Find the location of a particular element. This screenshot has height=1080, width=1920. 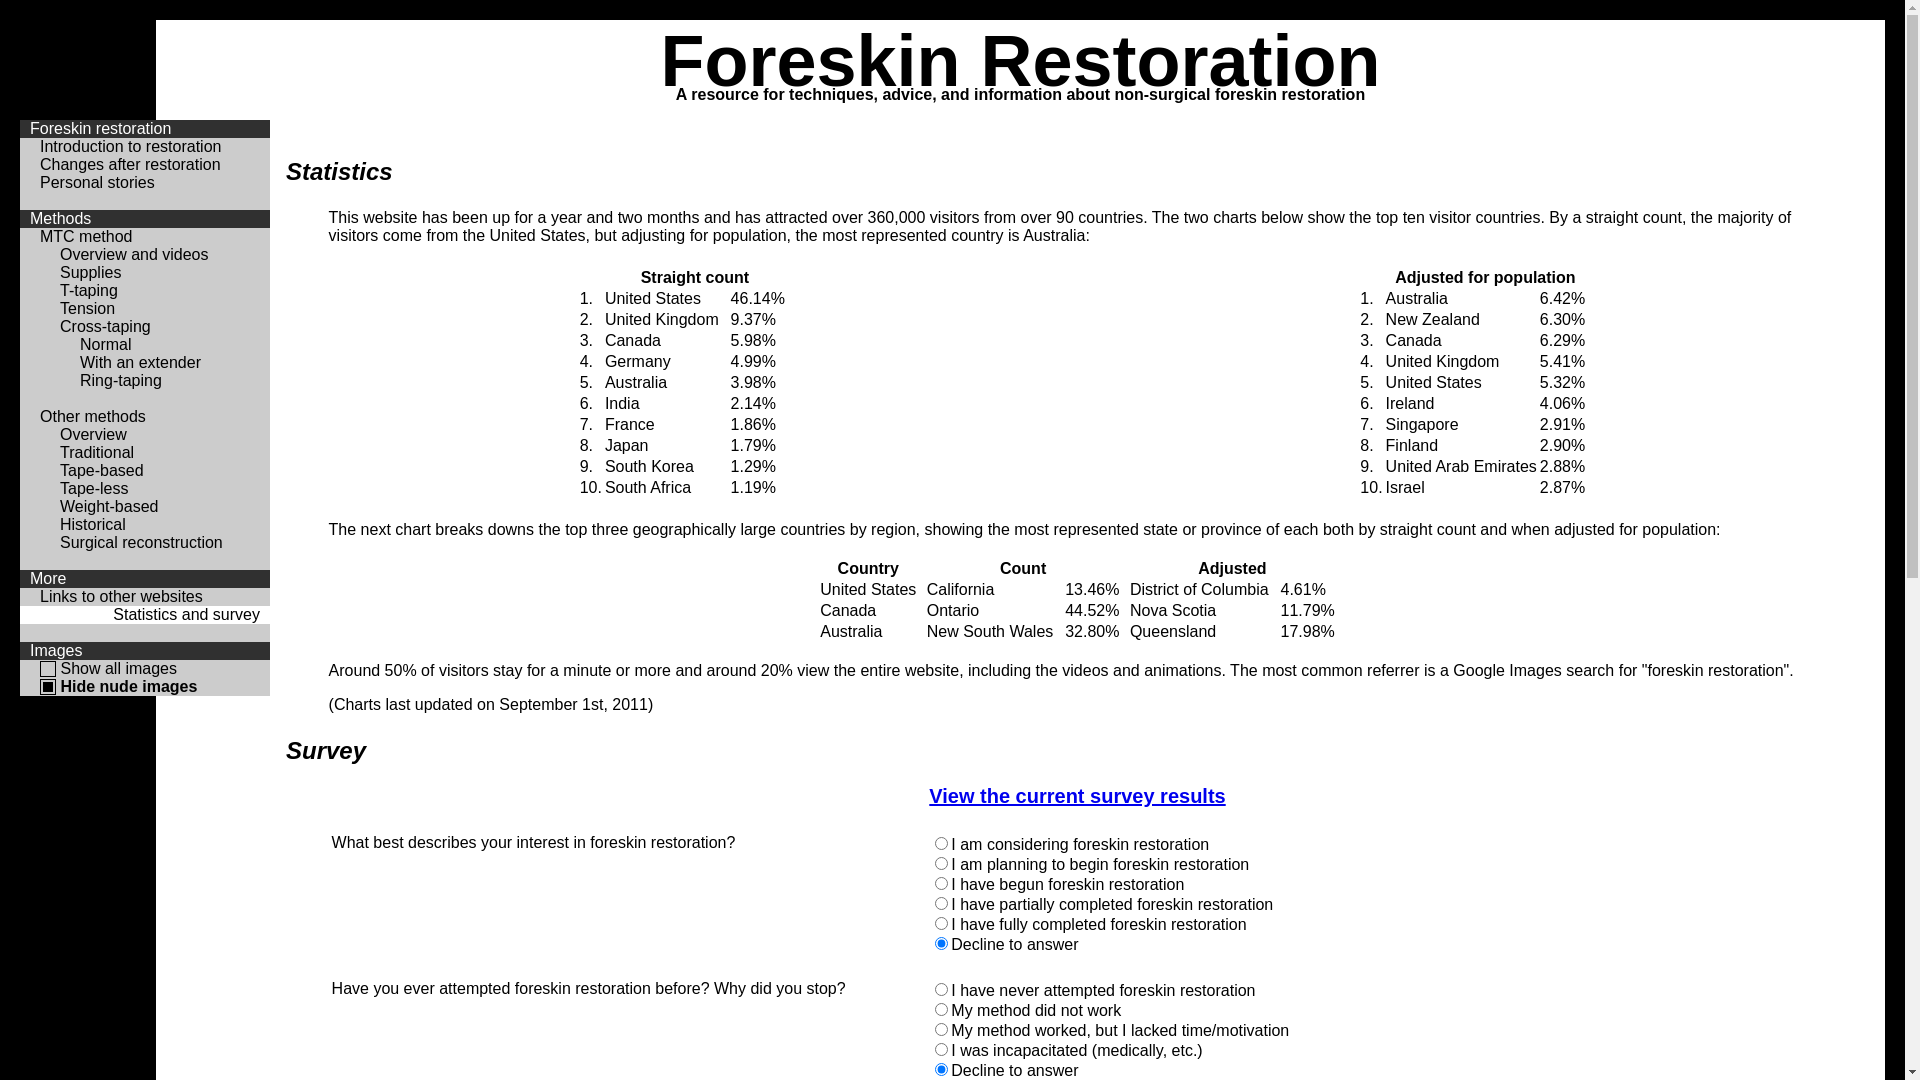

Surgical reconstruction is located at coordinates (142, 542).